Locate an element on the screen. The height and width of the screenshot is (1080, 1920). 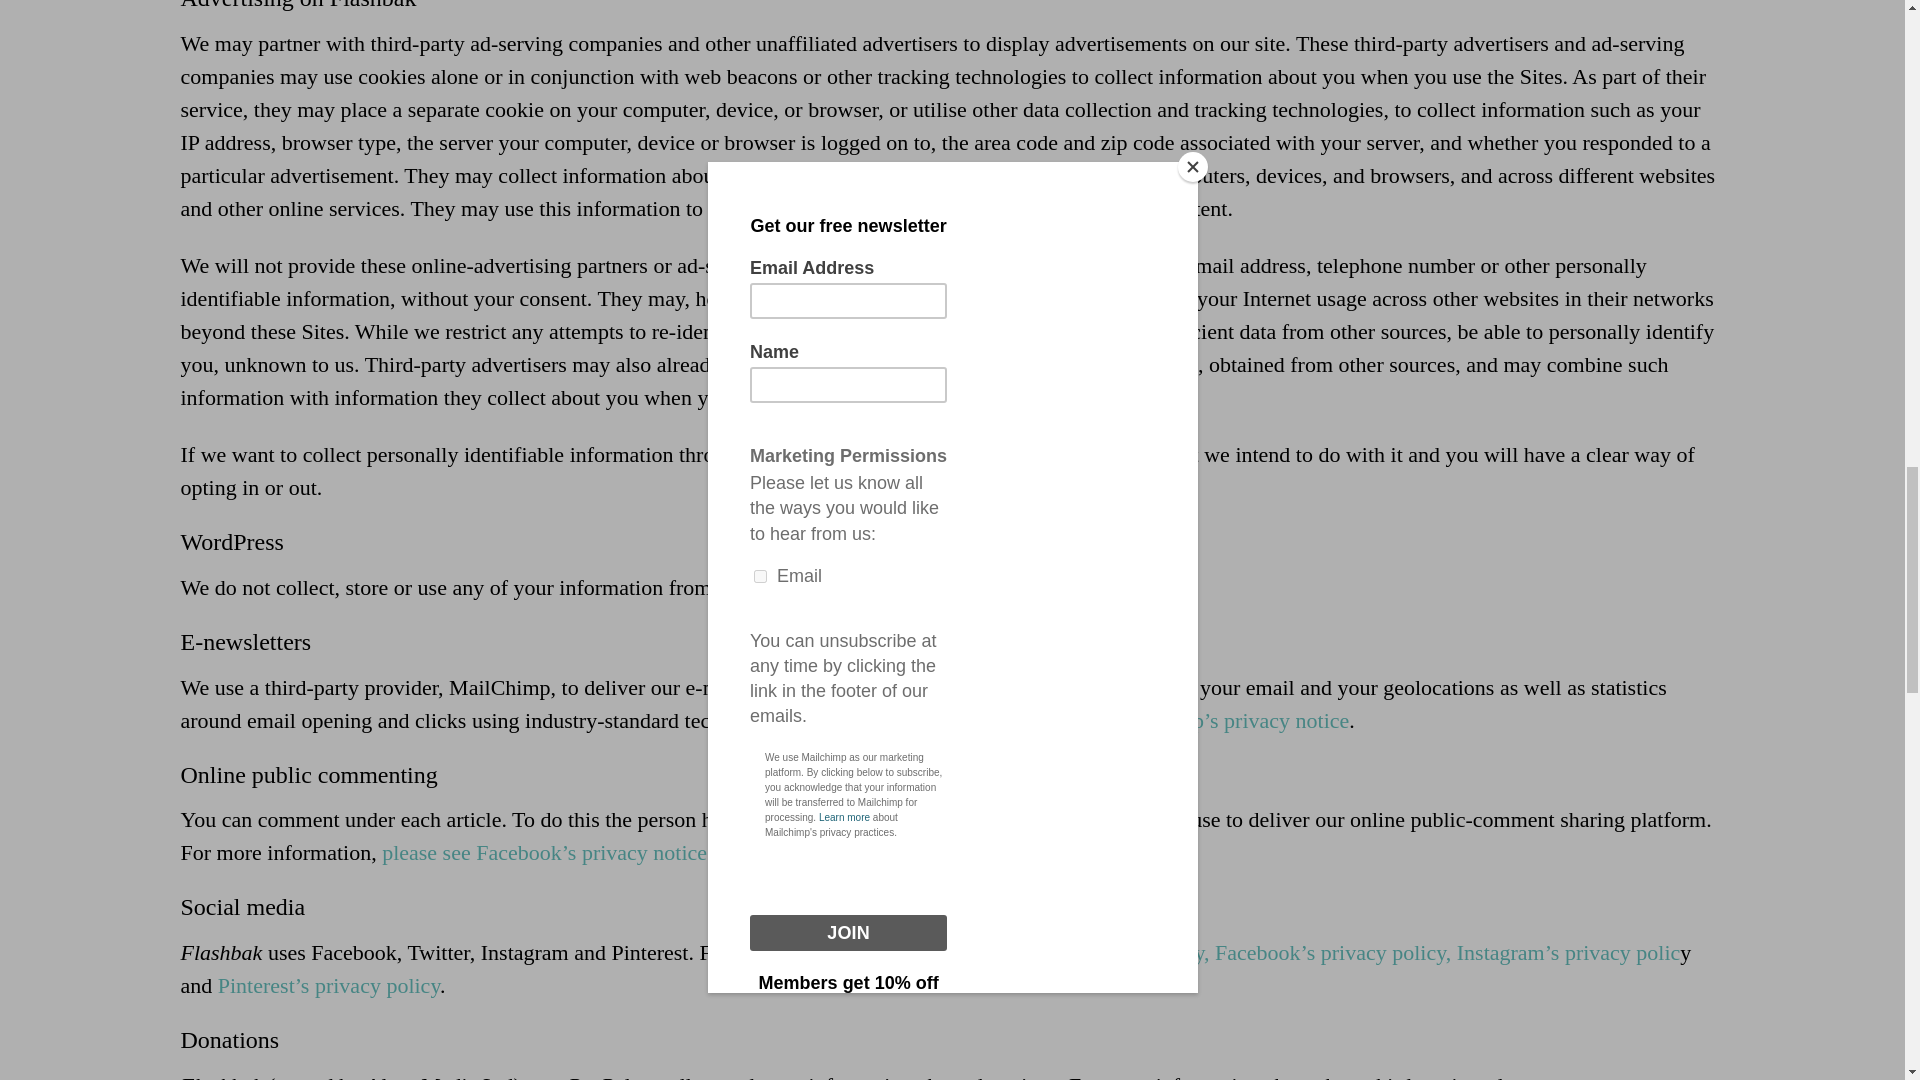
Disqus is located at coordinates (858, 852).